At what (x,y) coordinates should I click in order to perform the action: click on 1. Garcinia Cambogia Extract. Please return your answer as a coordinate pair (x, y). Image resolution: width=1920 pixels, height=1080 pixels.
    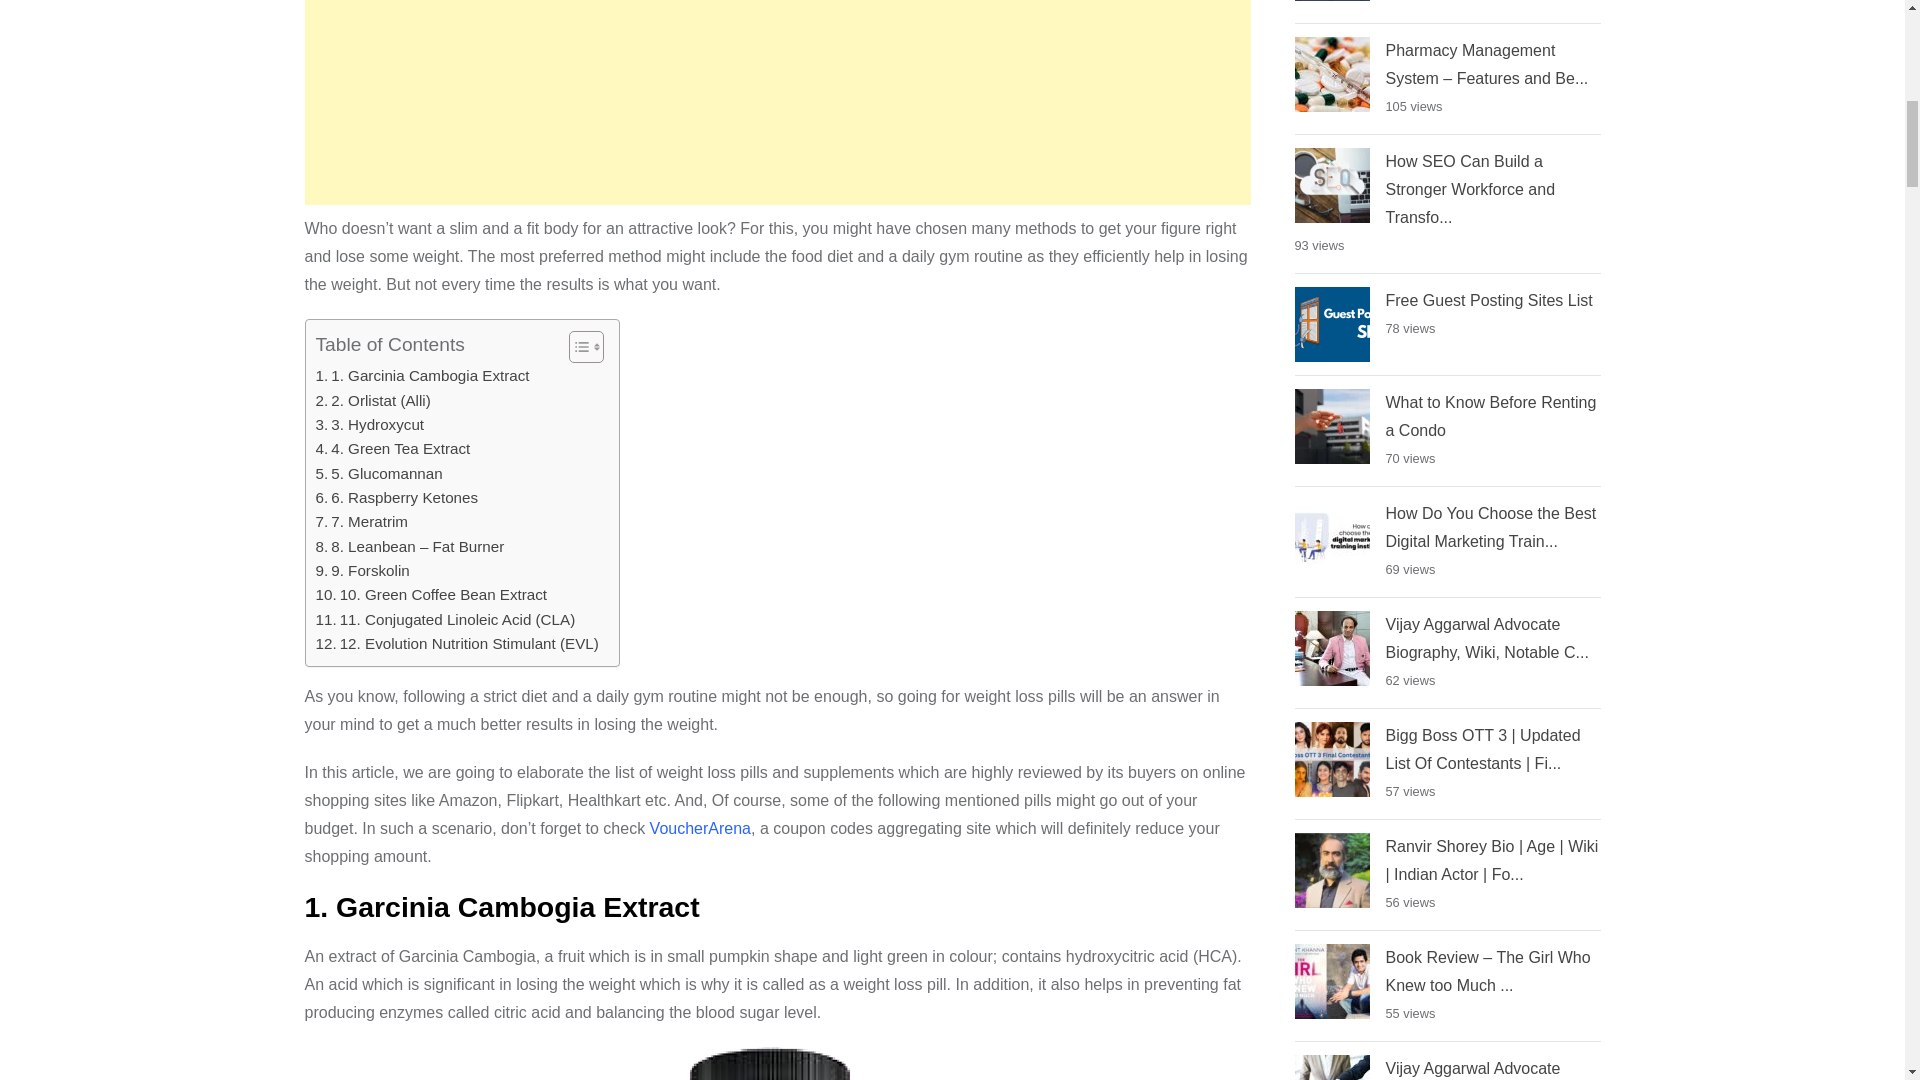
    Looking at the image, I should click on (422, 375).